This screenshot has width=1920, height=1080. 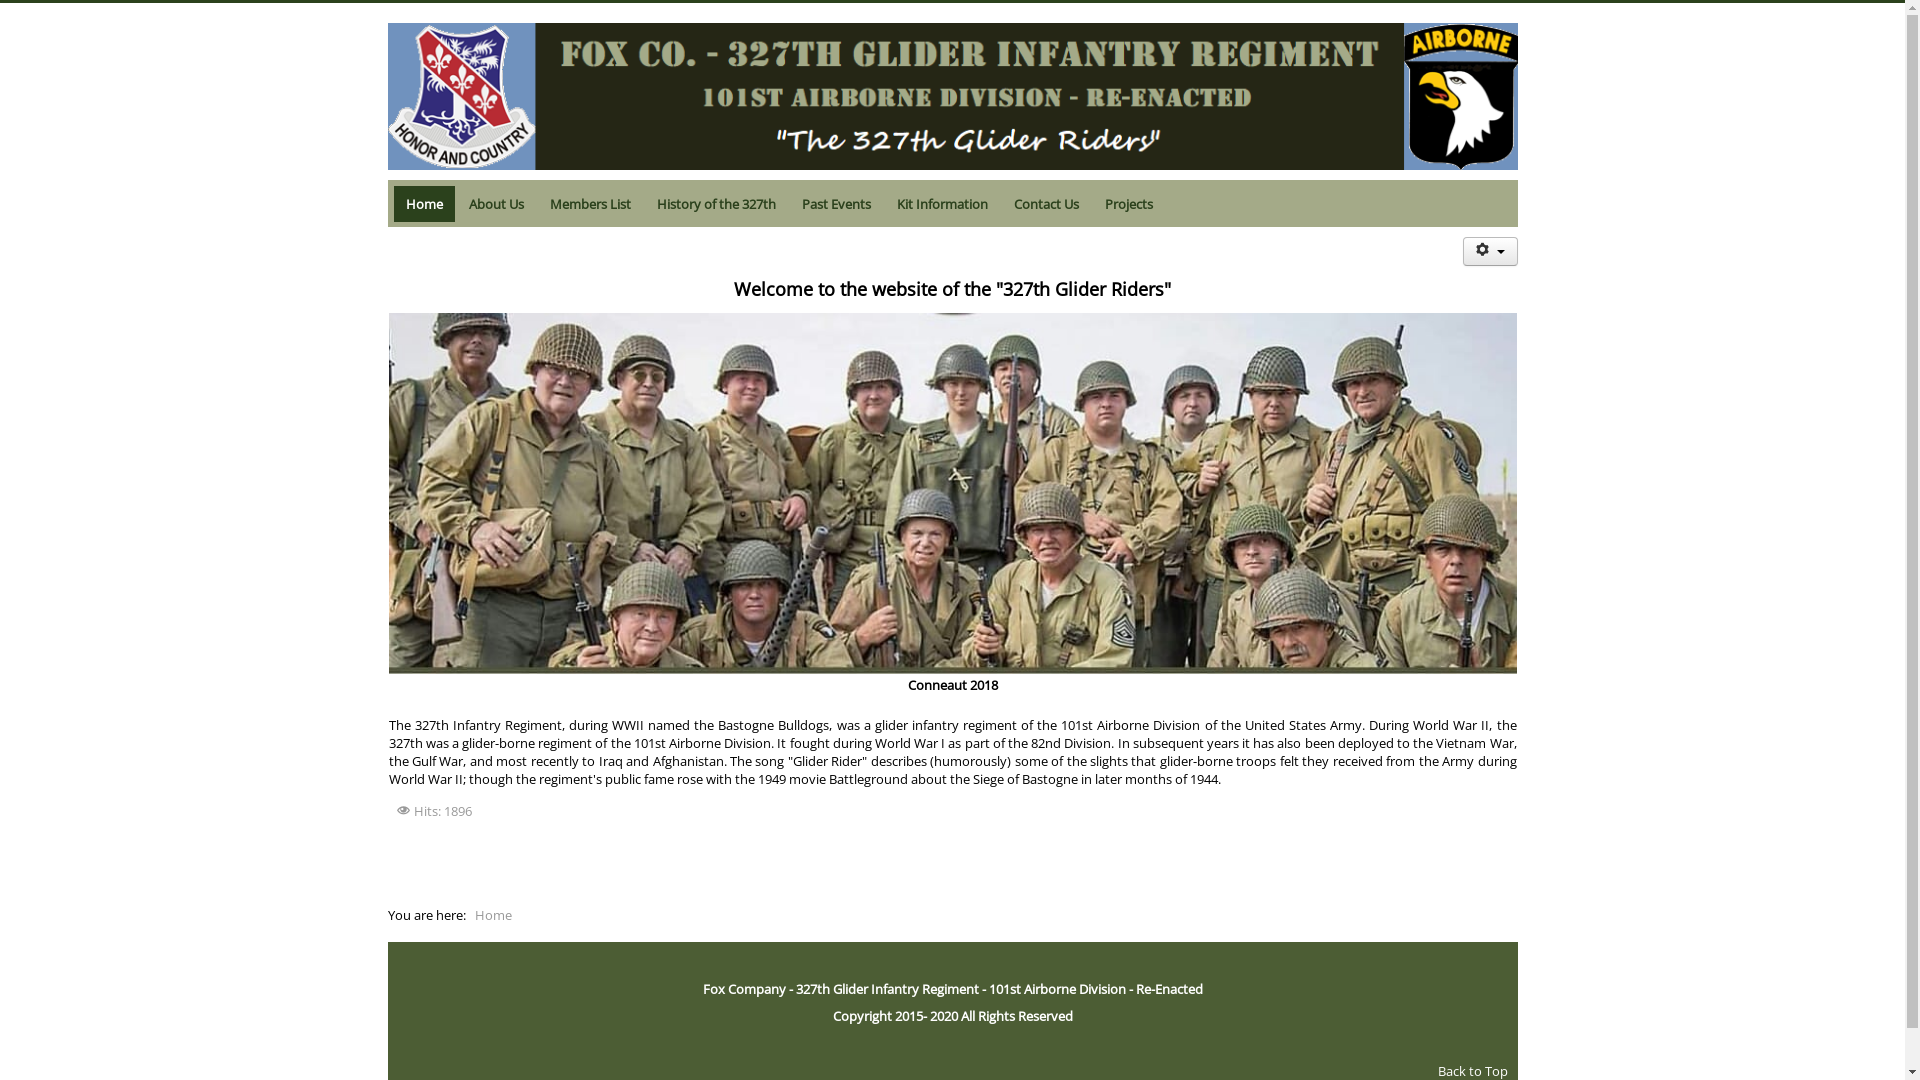 What do you see at coordinates (716, 204) in the screenshot?
I see `History of the 327th` at bounding box center [716, 204].